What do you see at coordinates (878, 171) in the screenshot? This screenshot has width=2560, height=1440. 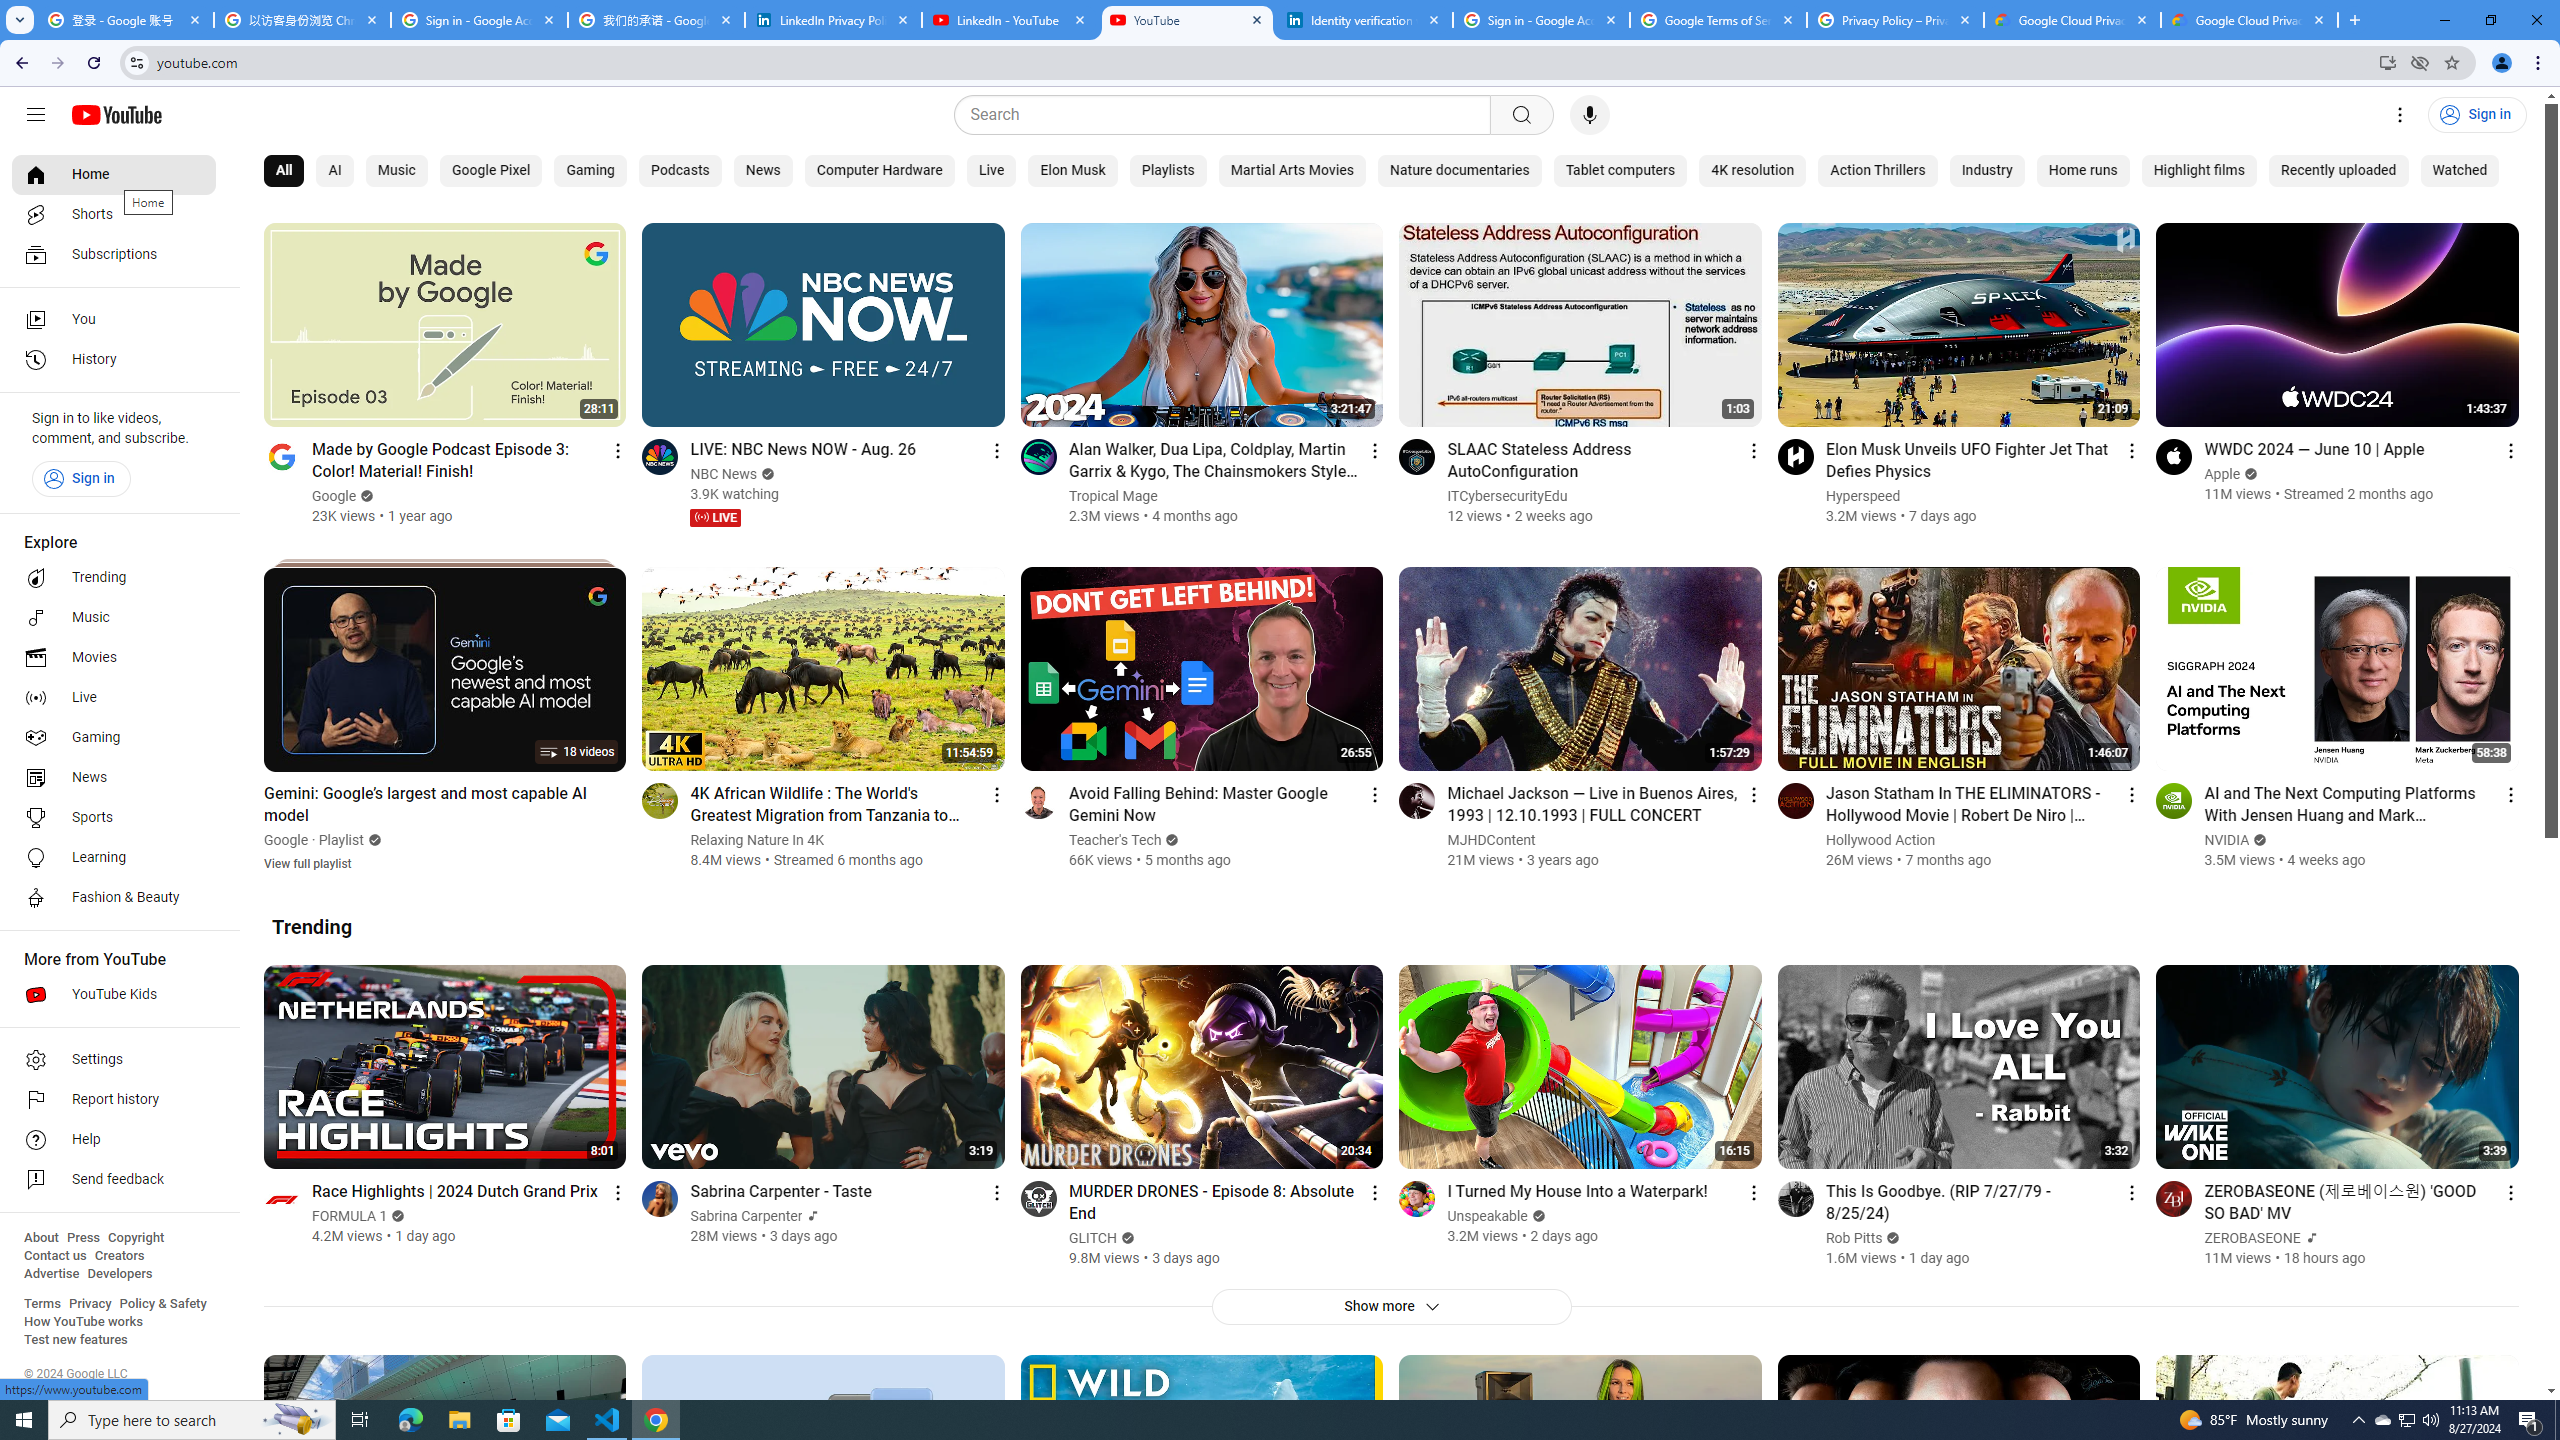 I see `Computer Hardware` at bounding box center [878, 171].